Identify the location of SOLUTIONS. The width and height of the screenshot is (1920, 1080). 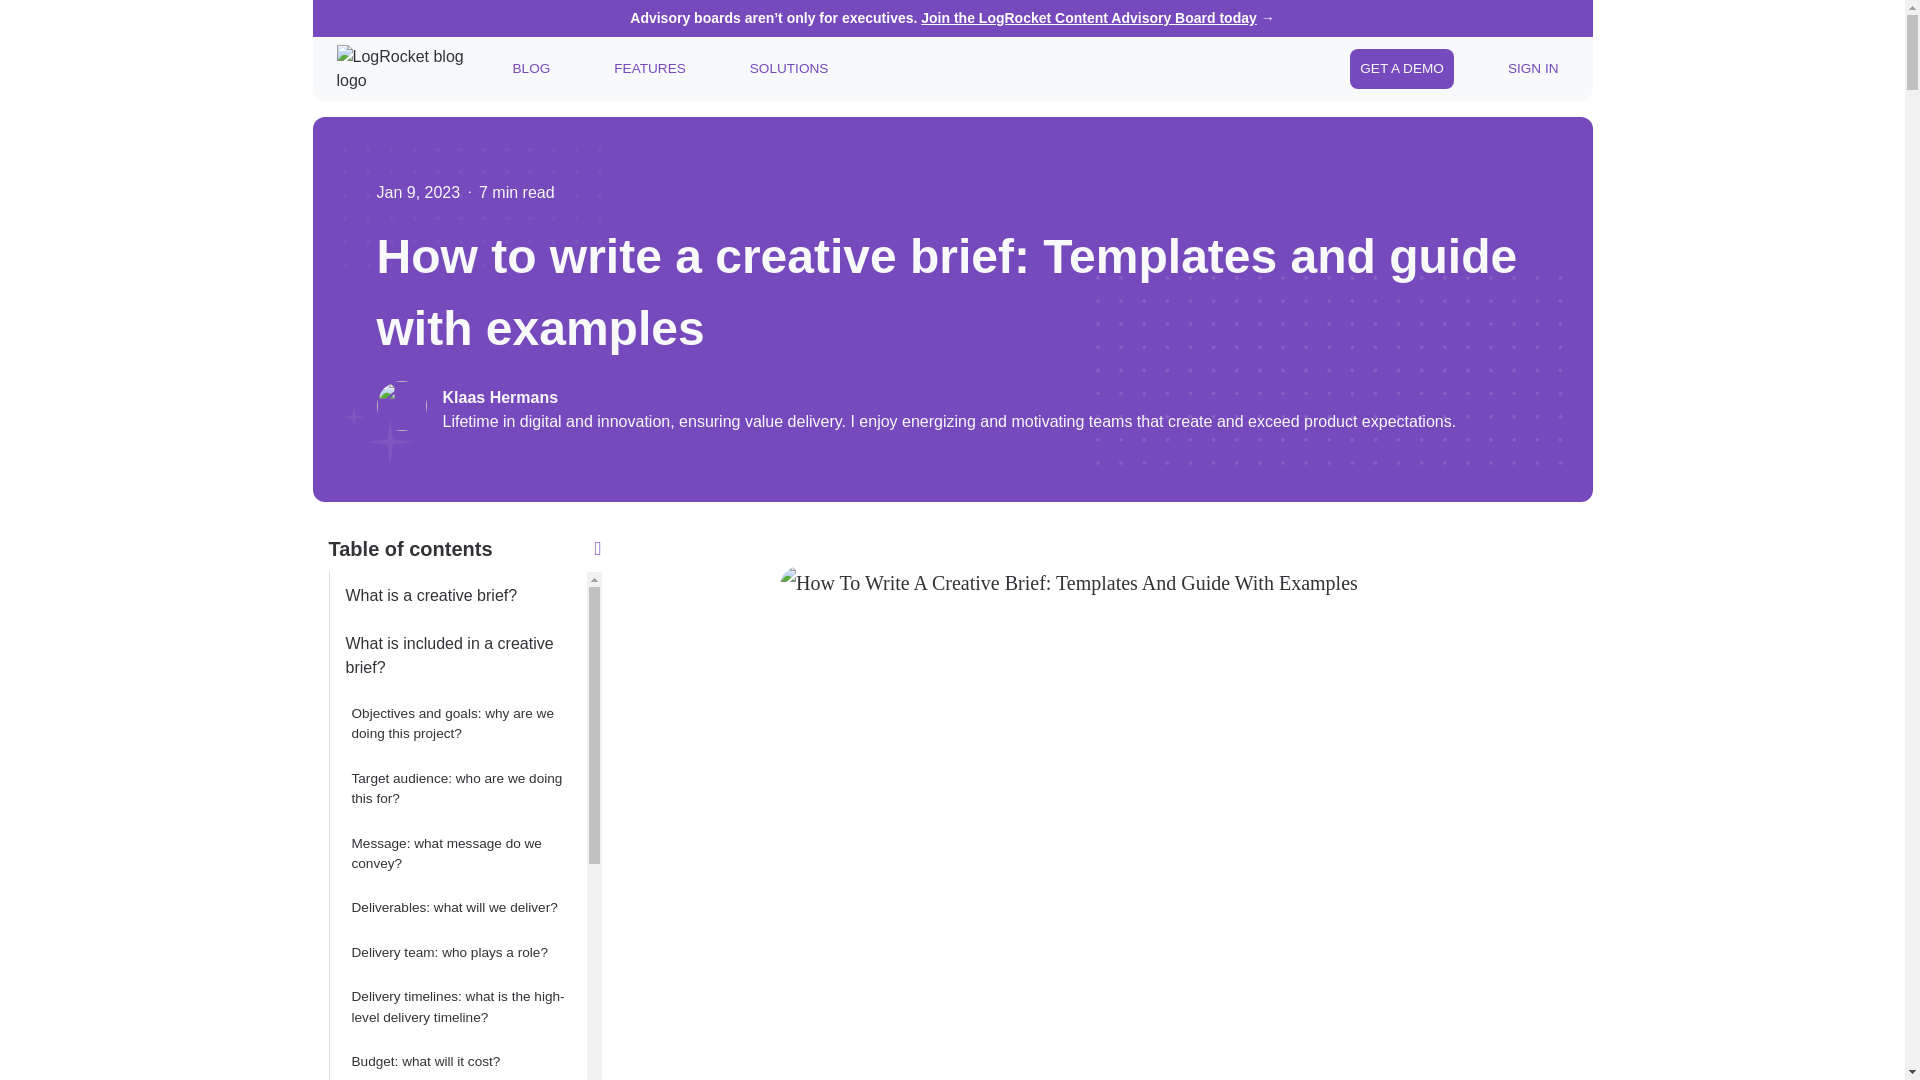
(789, 68).